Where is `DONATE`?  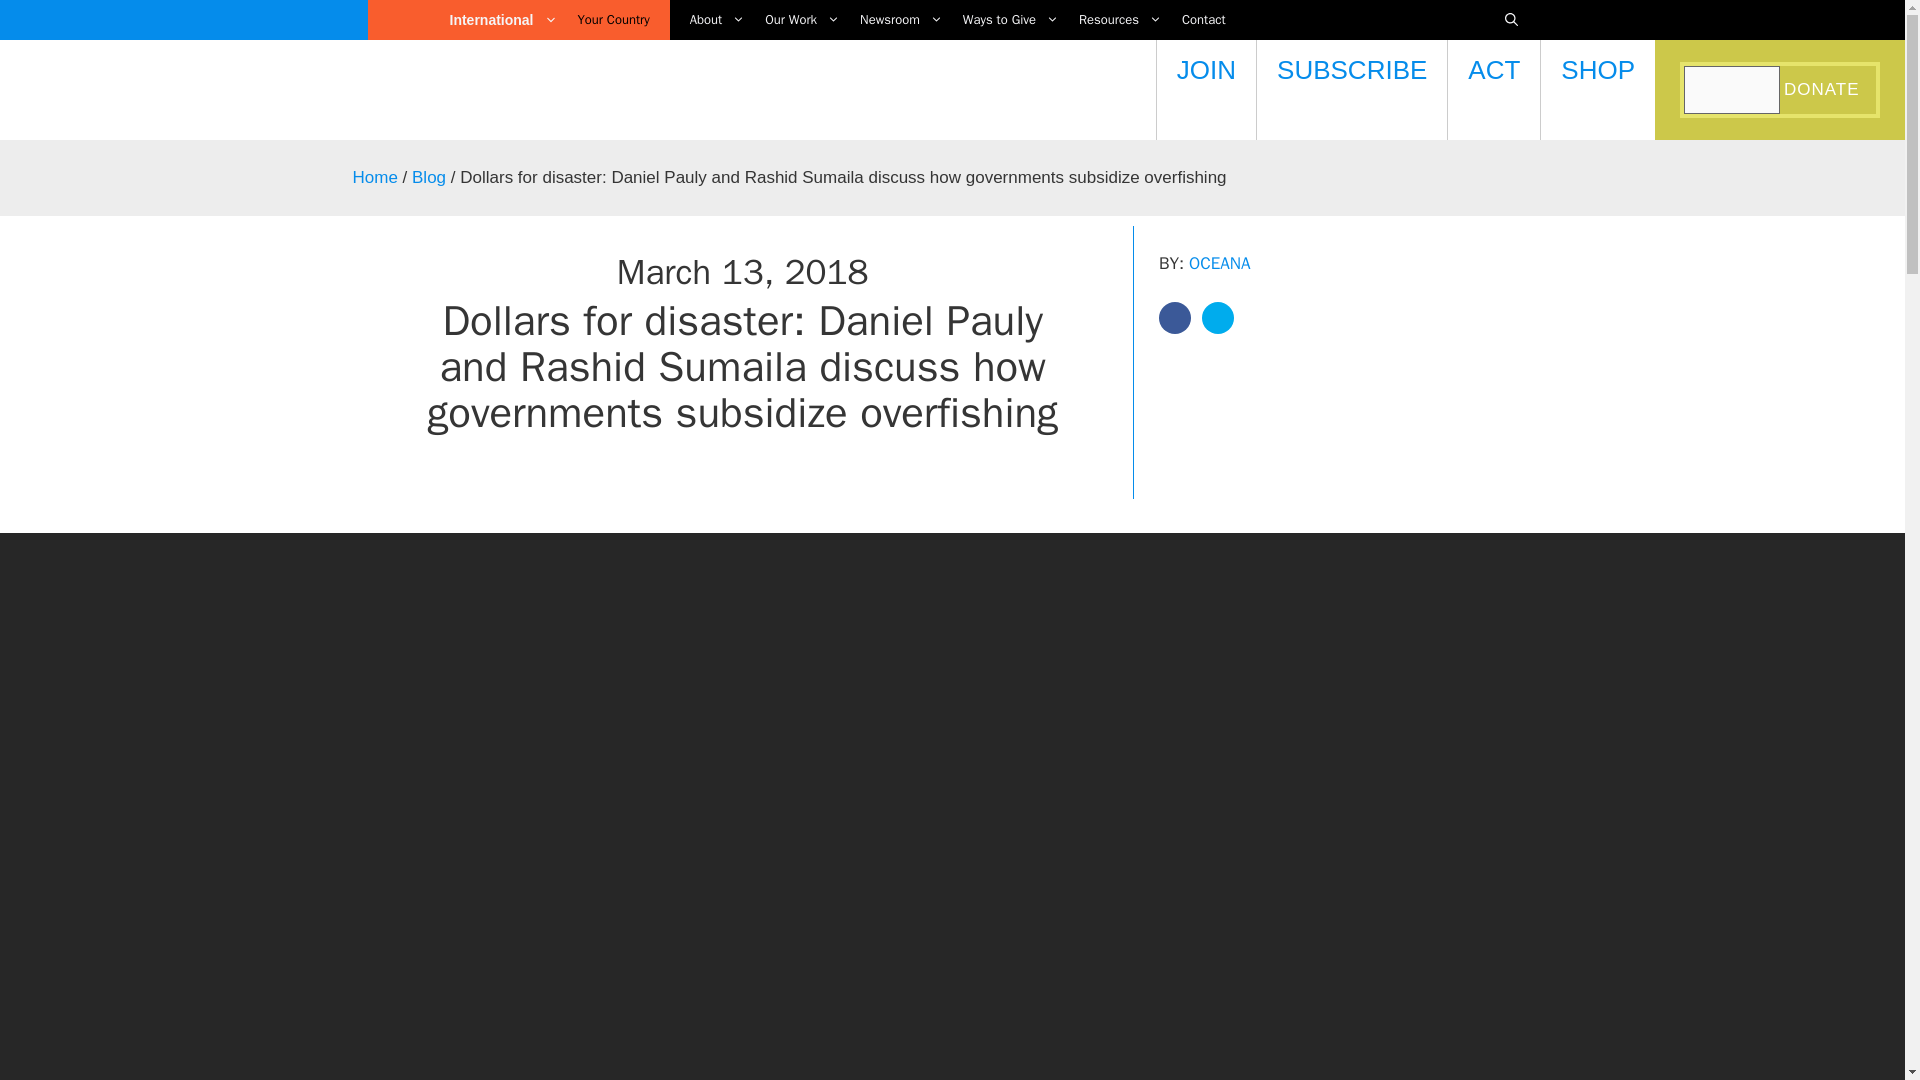 DONATE is located at coordinates (1824, 90).